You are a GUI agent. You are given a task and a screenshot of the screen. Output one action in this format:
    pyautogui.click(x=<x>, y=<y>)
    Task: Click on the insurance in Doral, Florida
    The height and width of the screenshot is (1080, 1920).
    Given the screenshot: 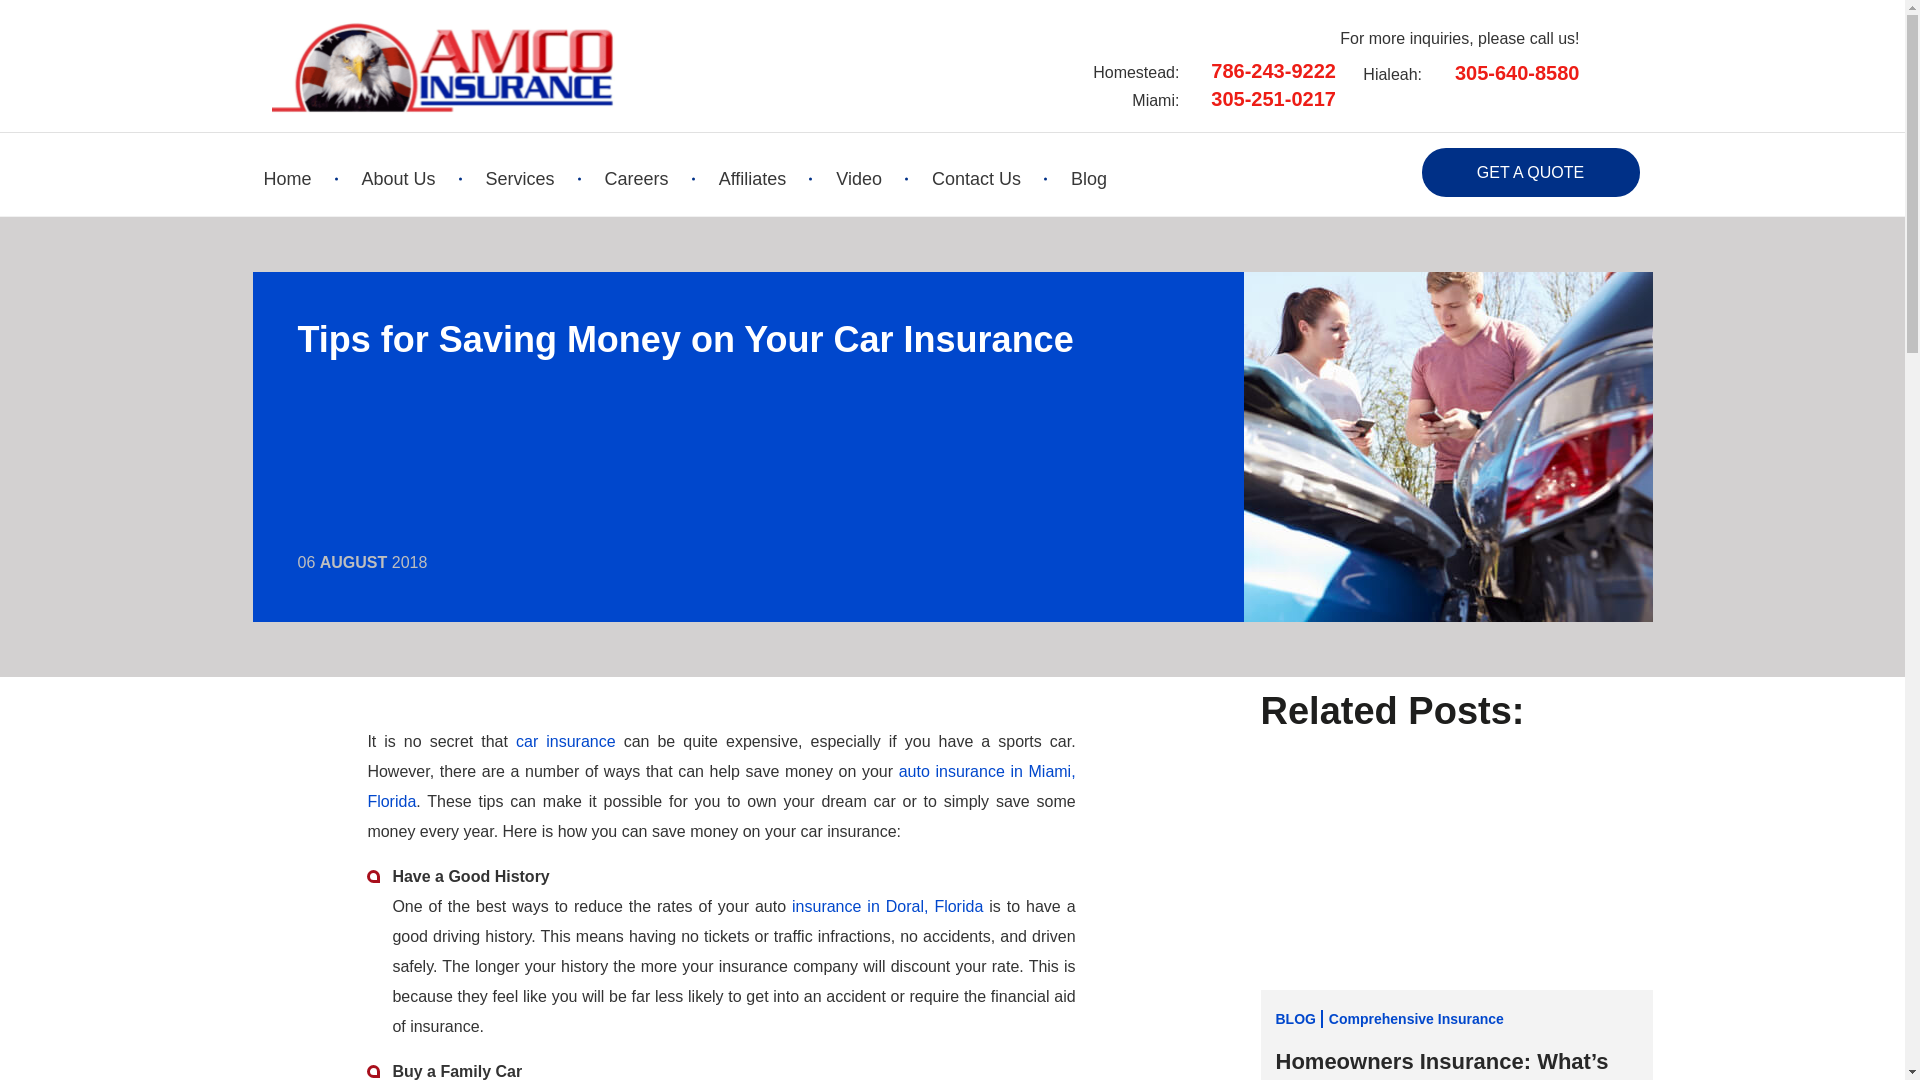 What is the action you would take?
    pyautogui.click(x=887, y=906)
    